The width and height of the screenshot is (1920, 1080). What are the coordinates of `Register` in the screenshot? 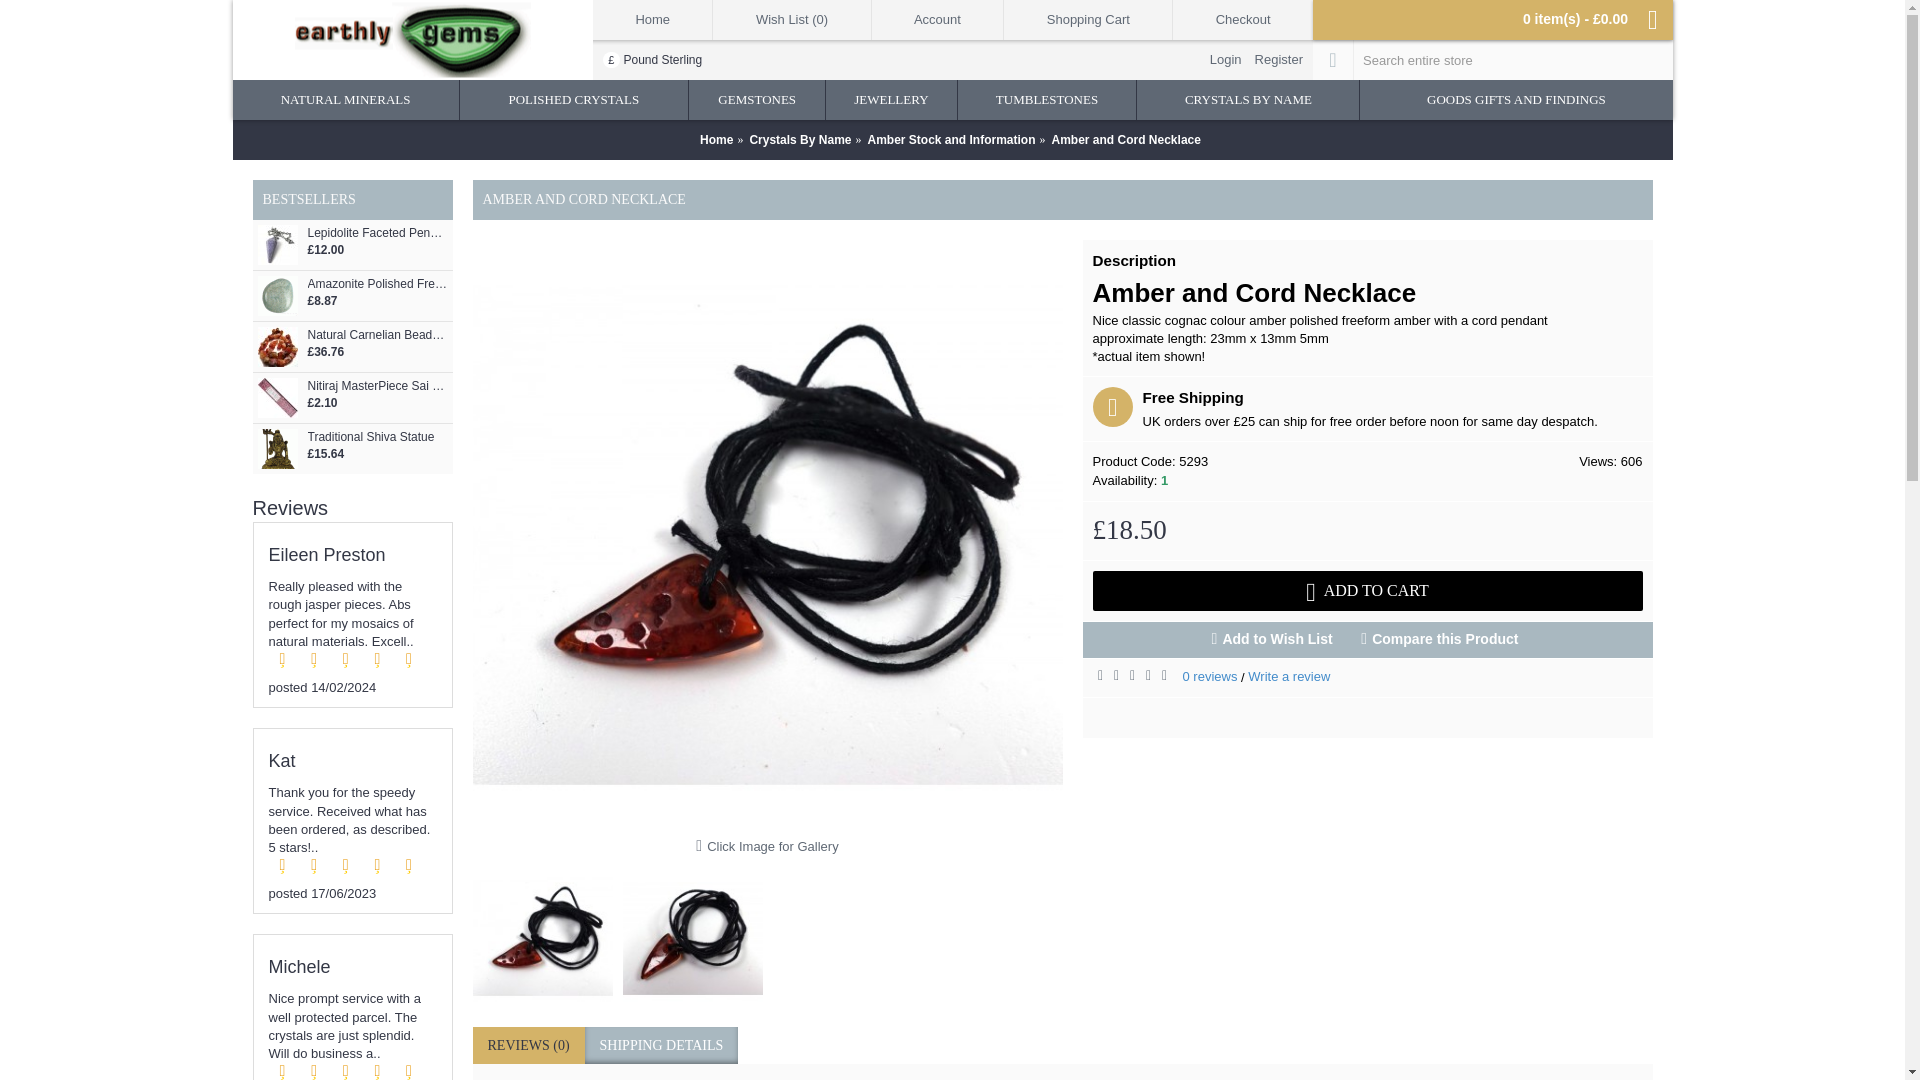 It's located at (1278, 59).